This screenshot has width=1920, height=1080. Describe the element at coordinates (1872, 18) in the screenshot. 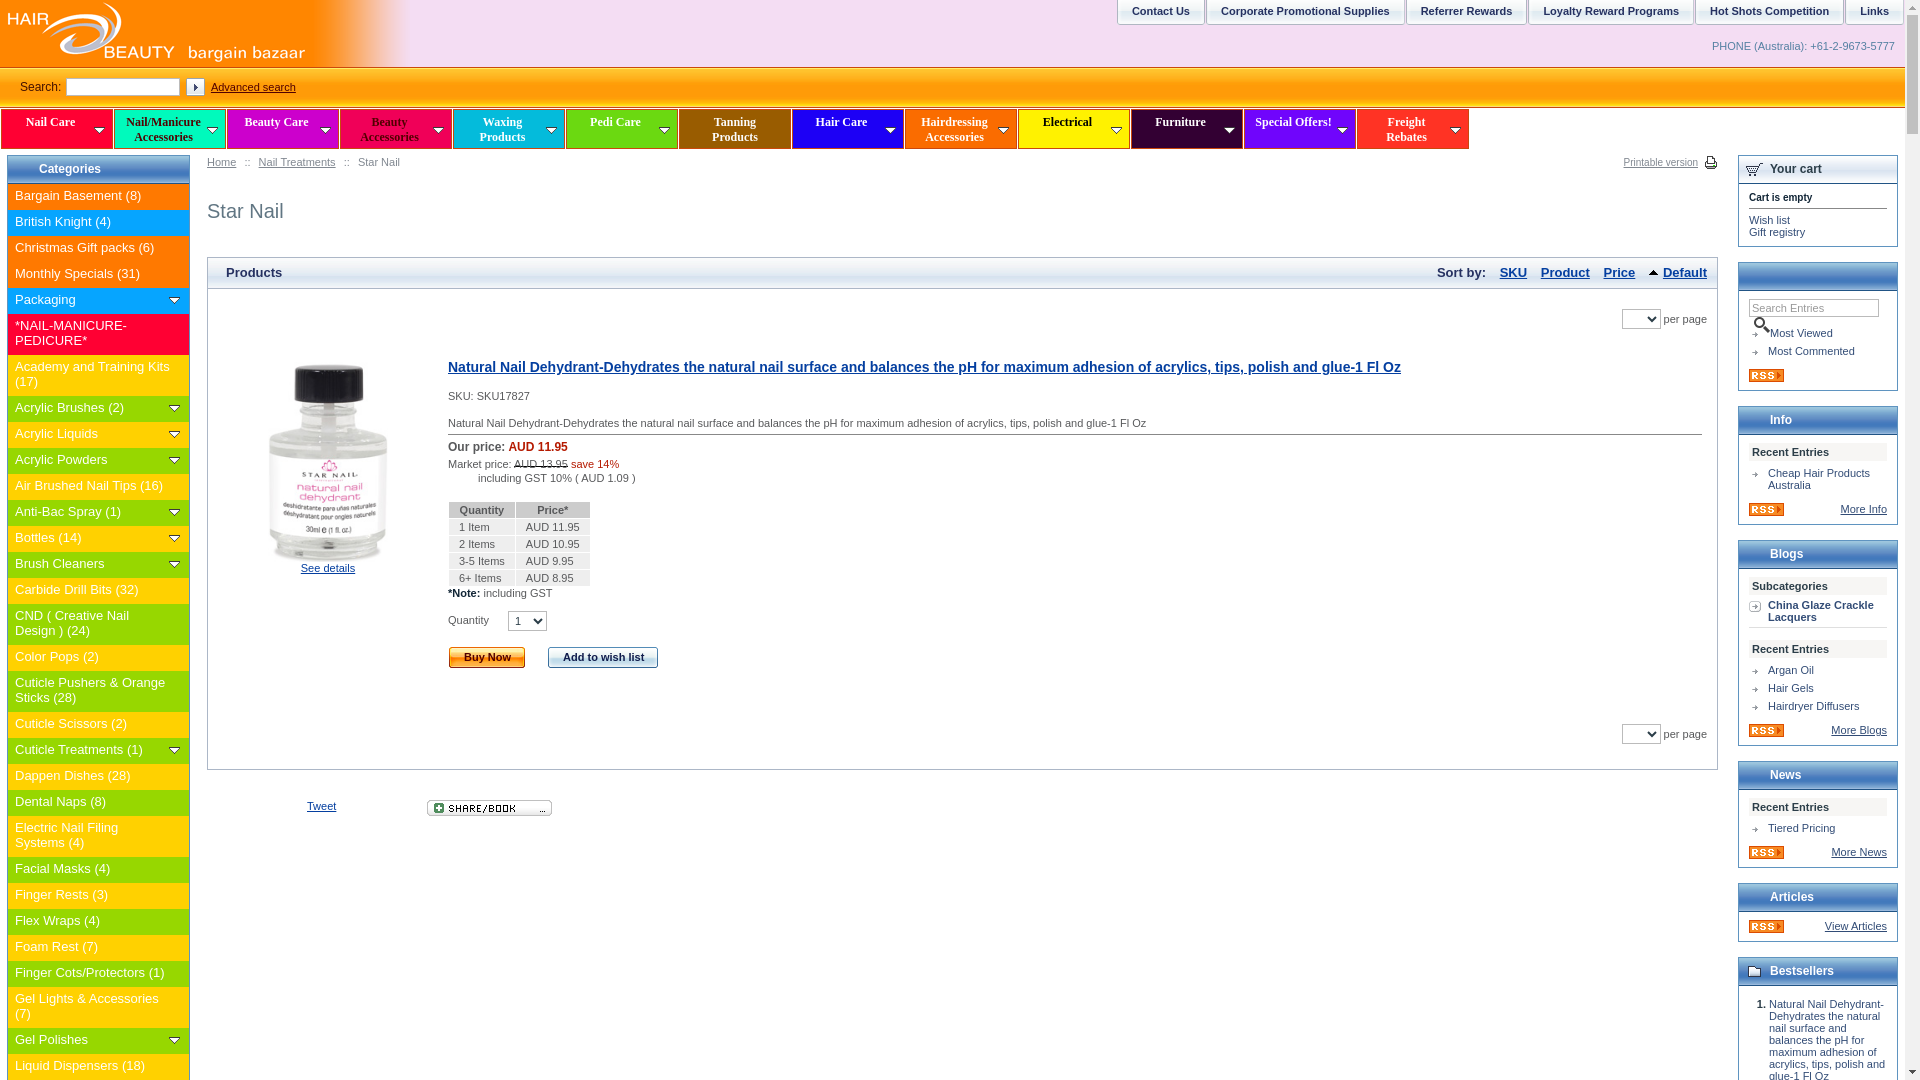

I see `Links` at that location.